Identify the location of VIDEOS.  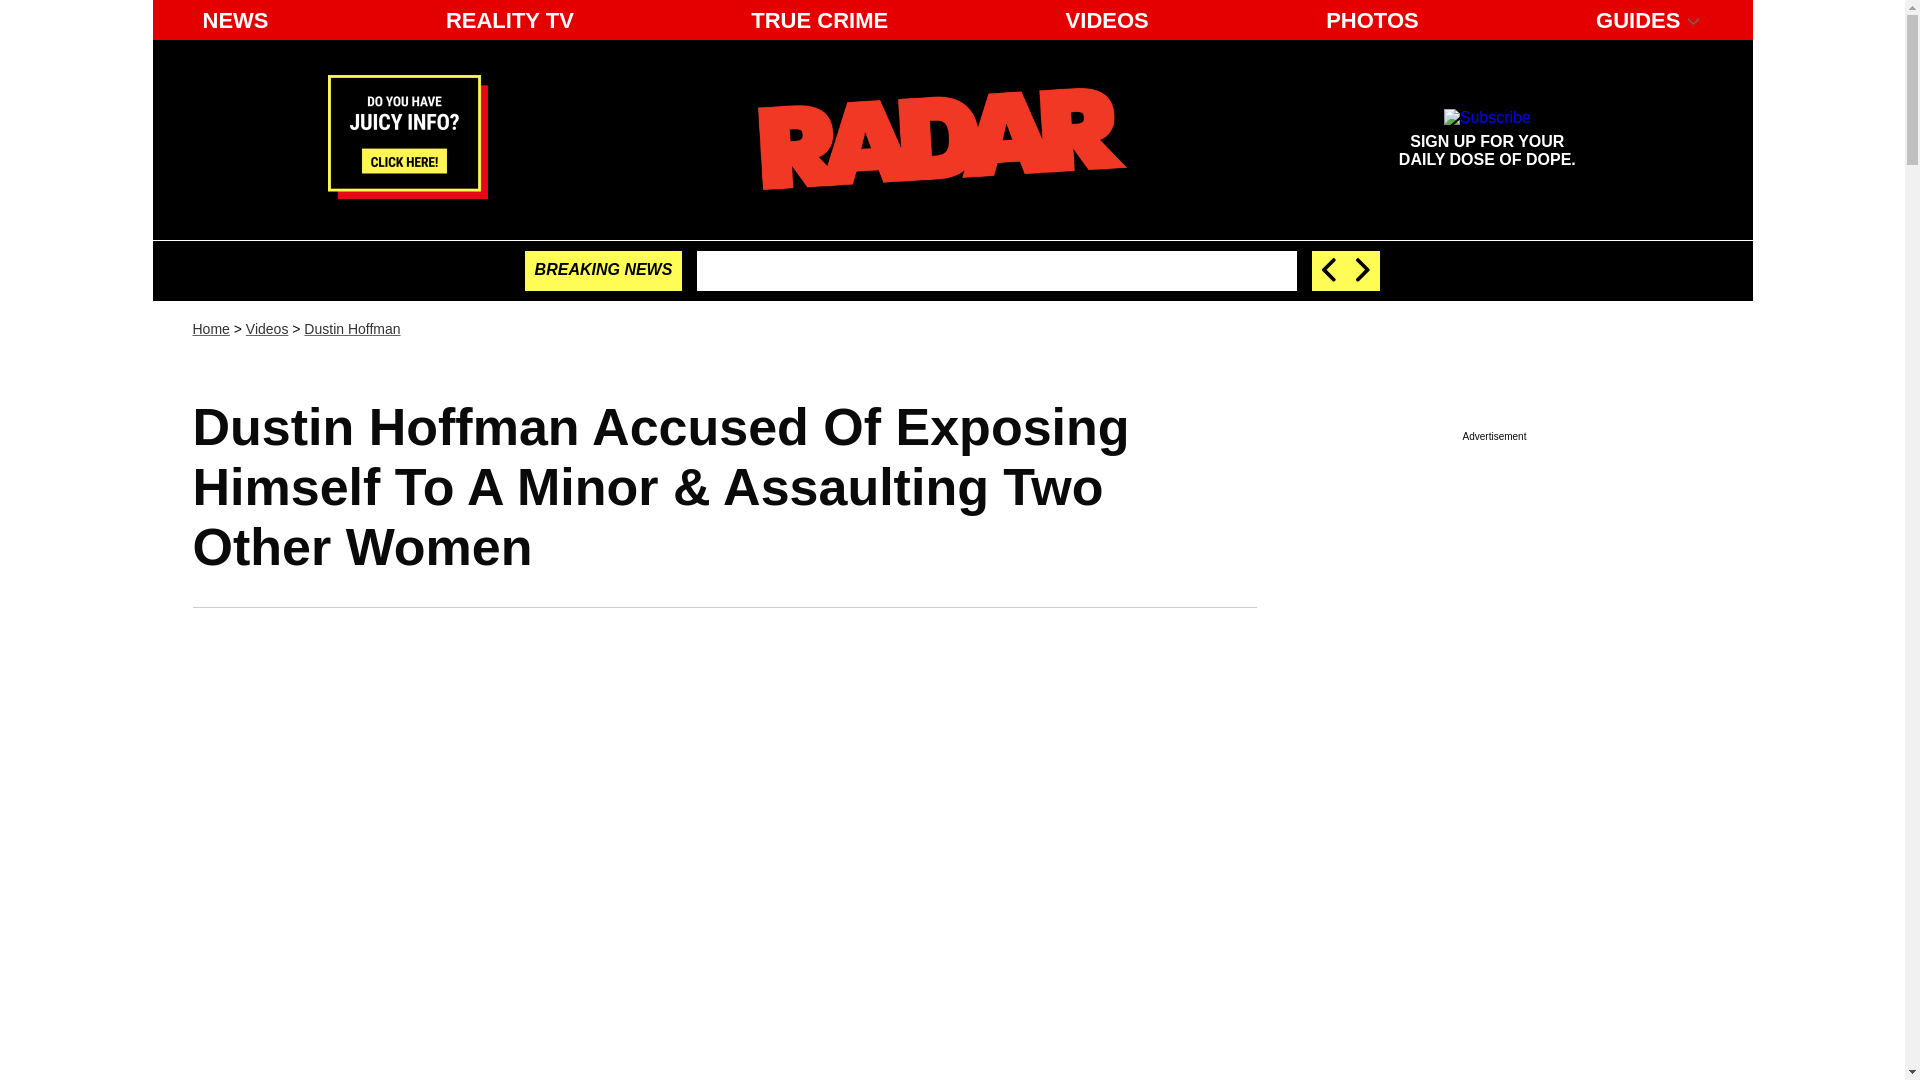
(1108, 20).